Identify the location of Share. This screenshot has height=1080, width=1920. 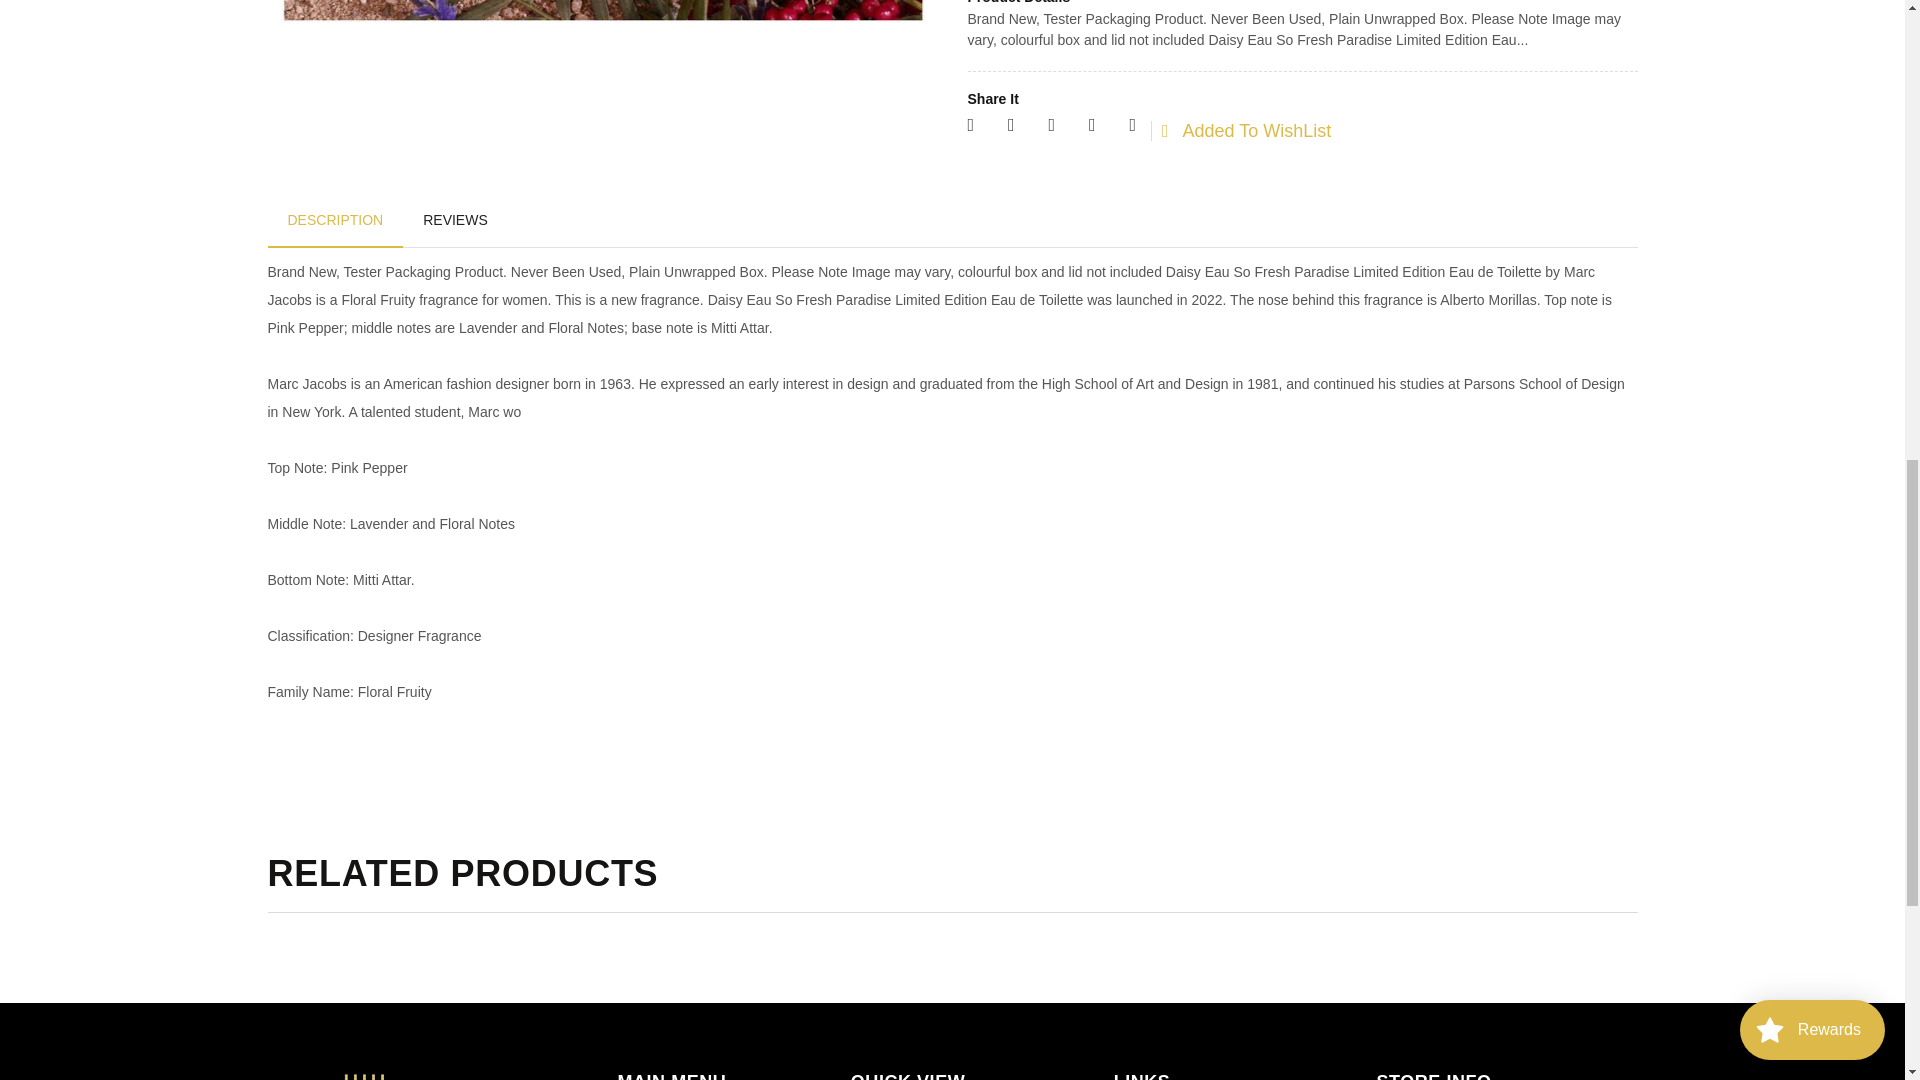
(971, 125).